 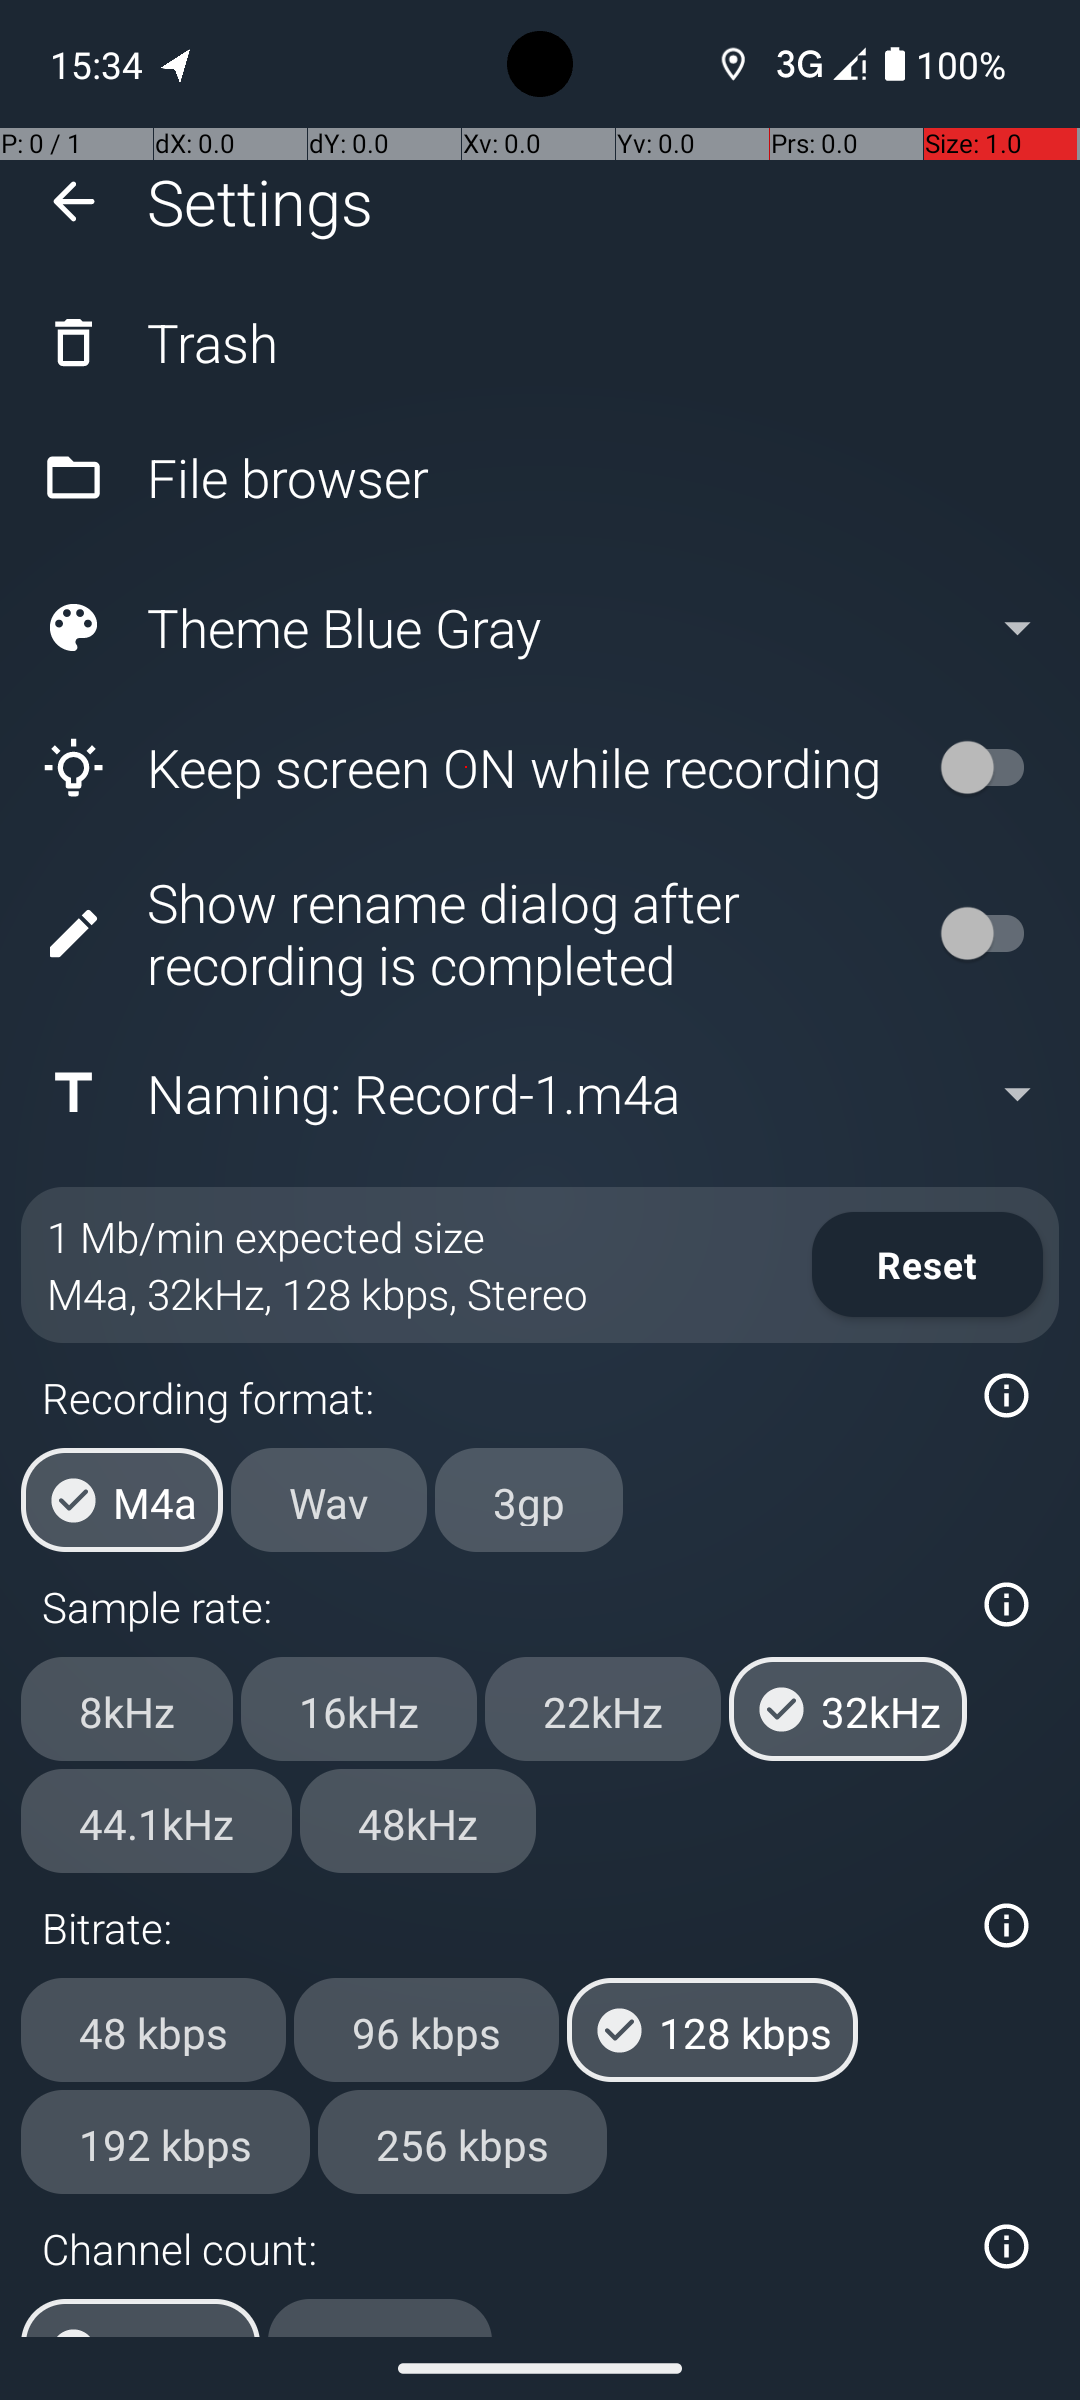 I want to click on Location requests active, so click(x=734, y=64).